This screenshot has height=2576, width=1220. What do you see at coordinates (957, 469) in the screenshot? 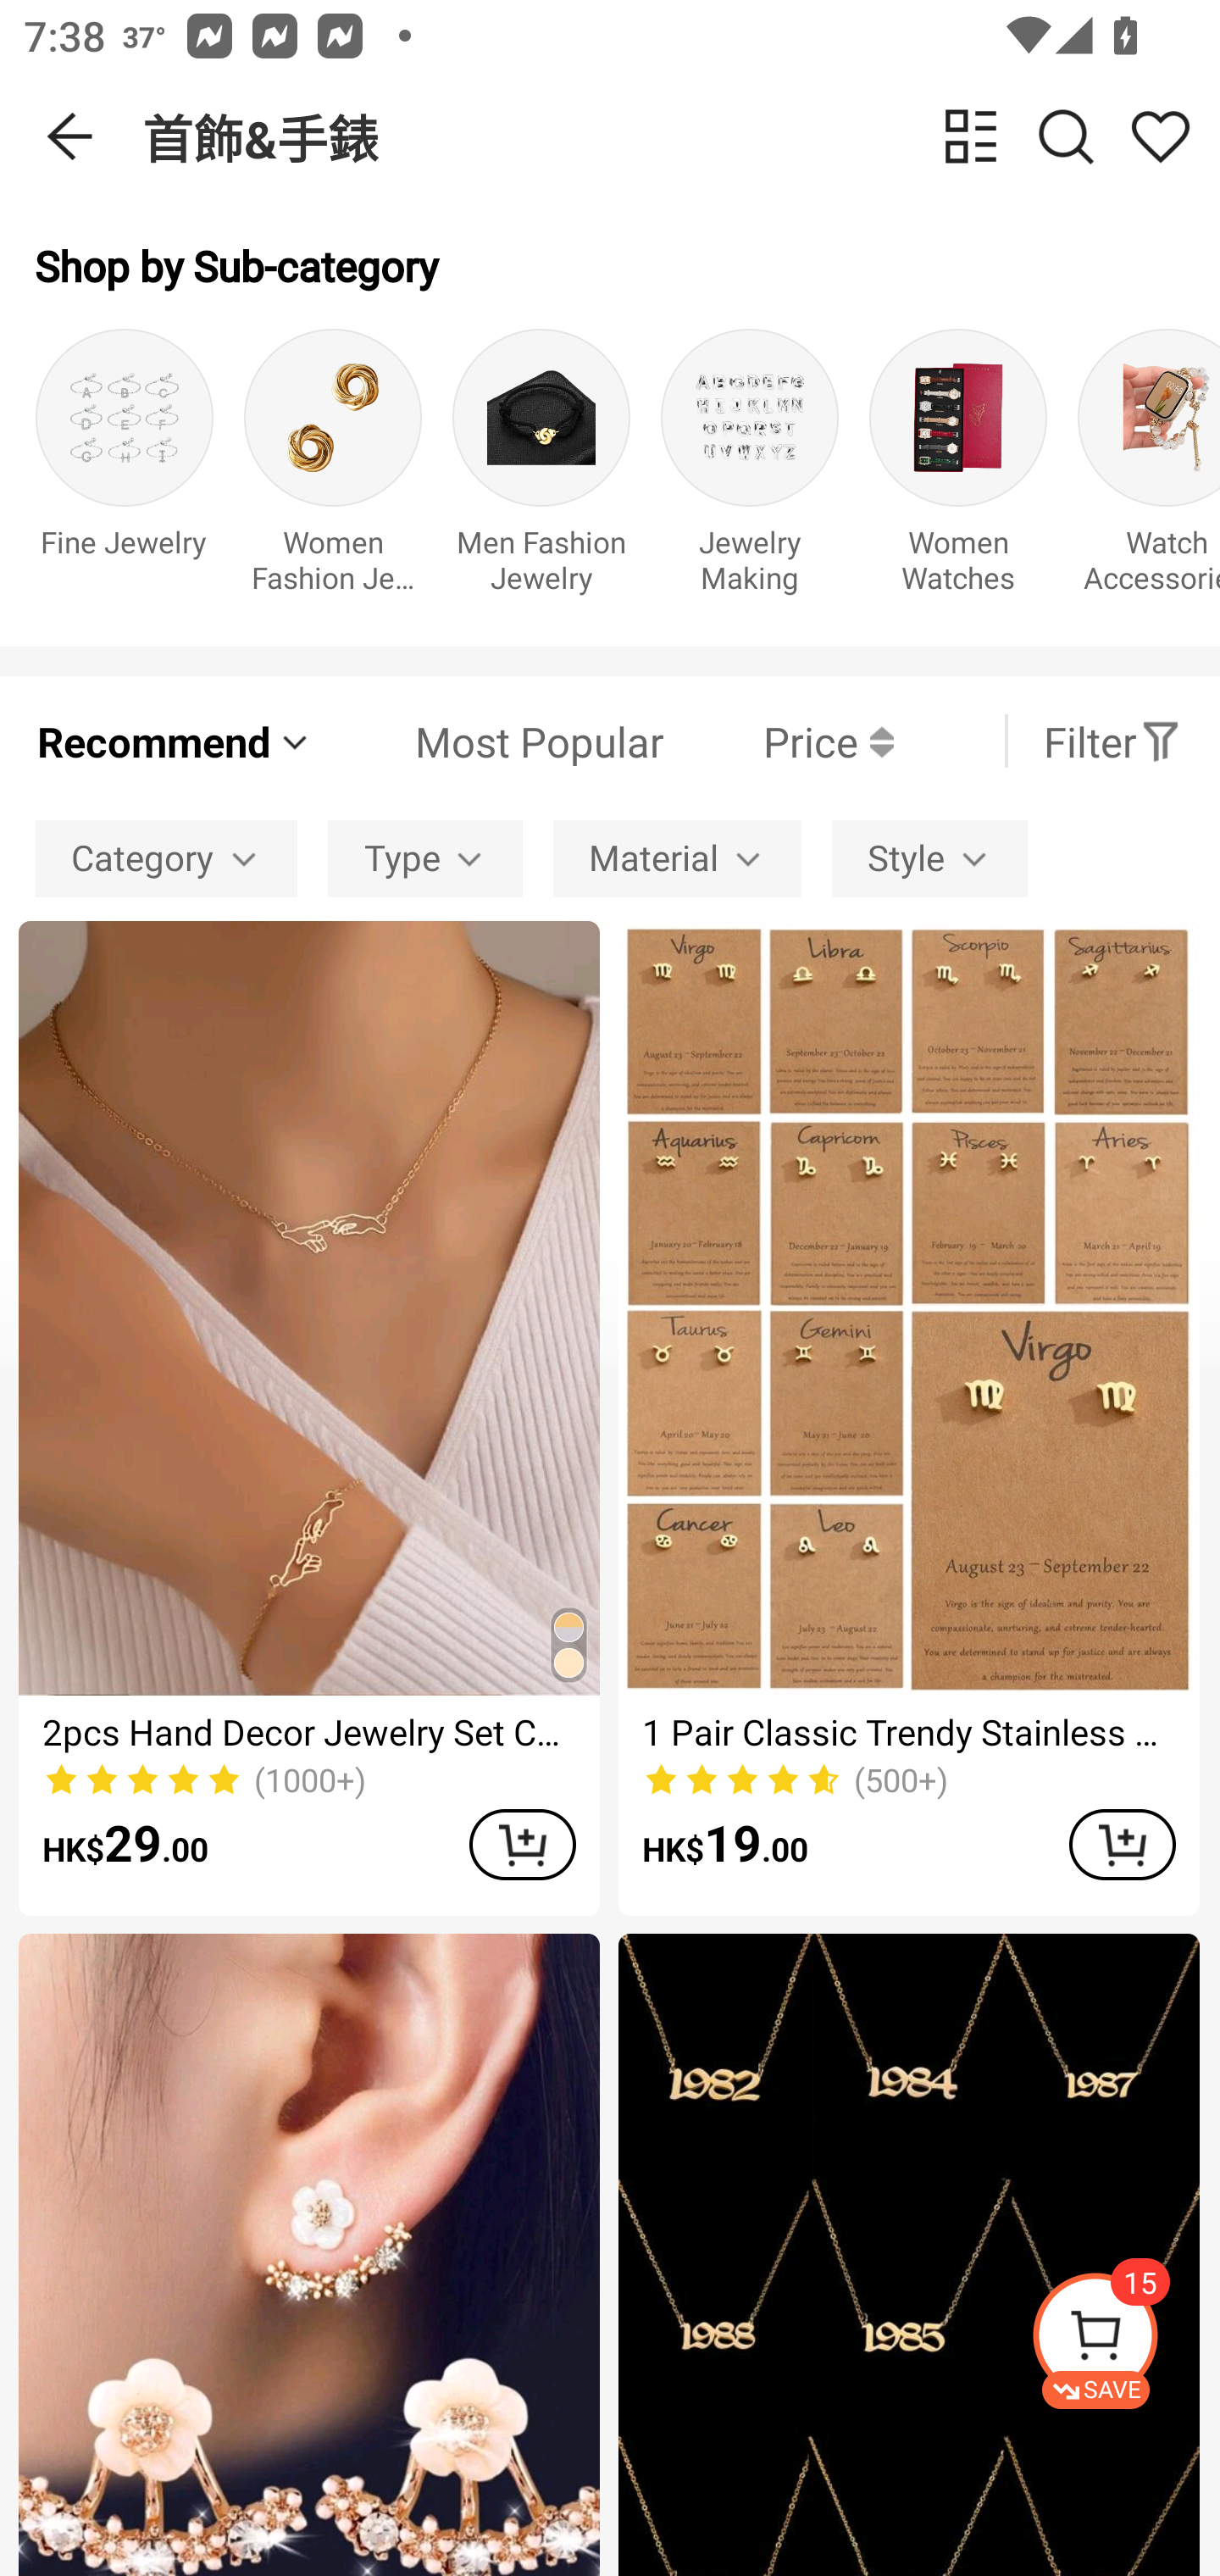
I see `Women Watches` at bounding box center [957, 469].